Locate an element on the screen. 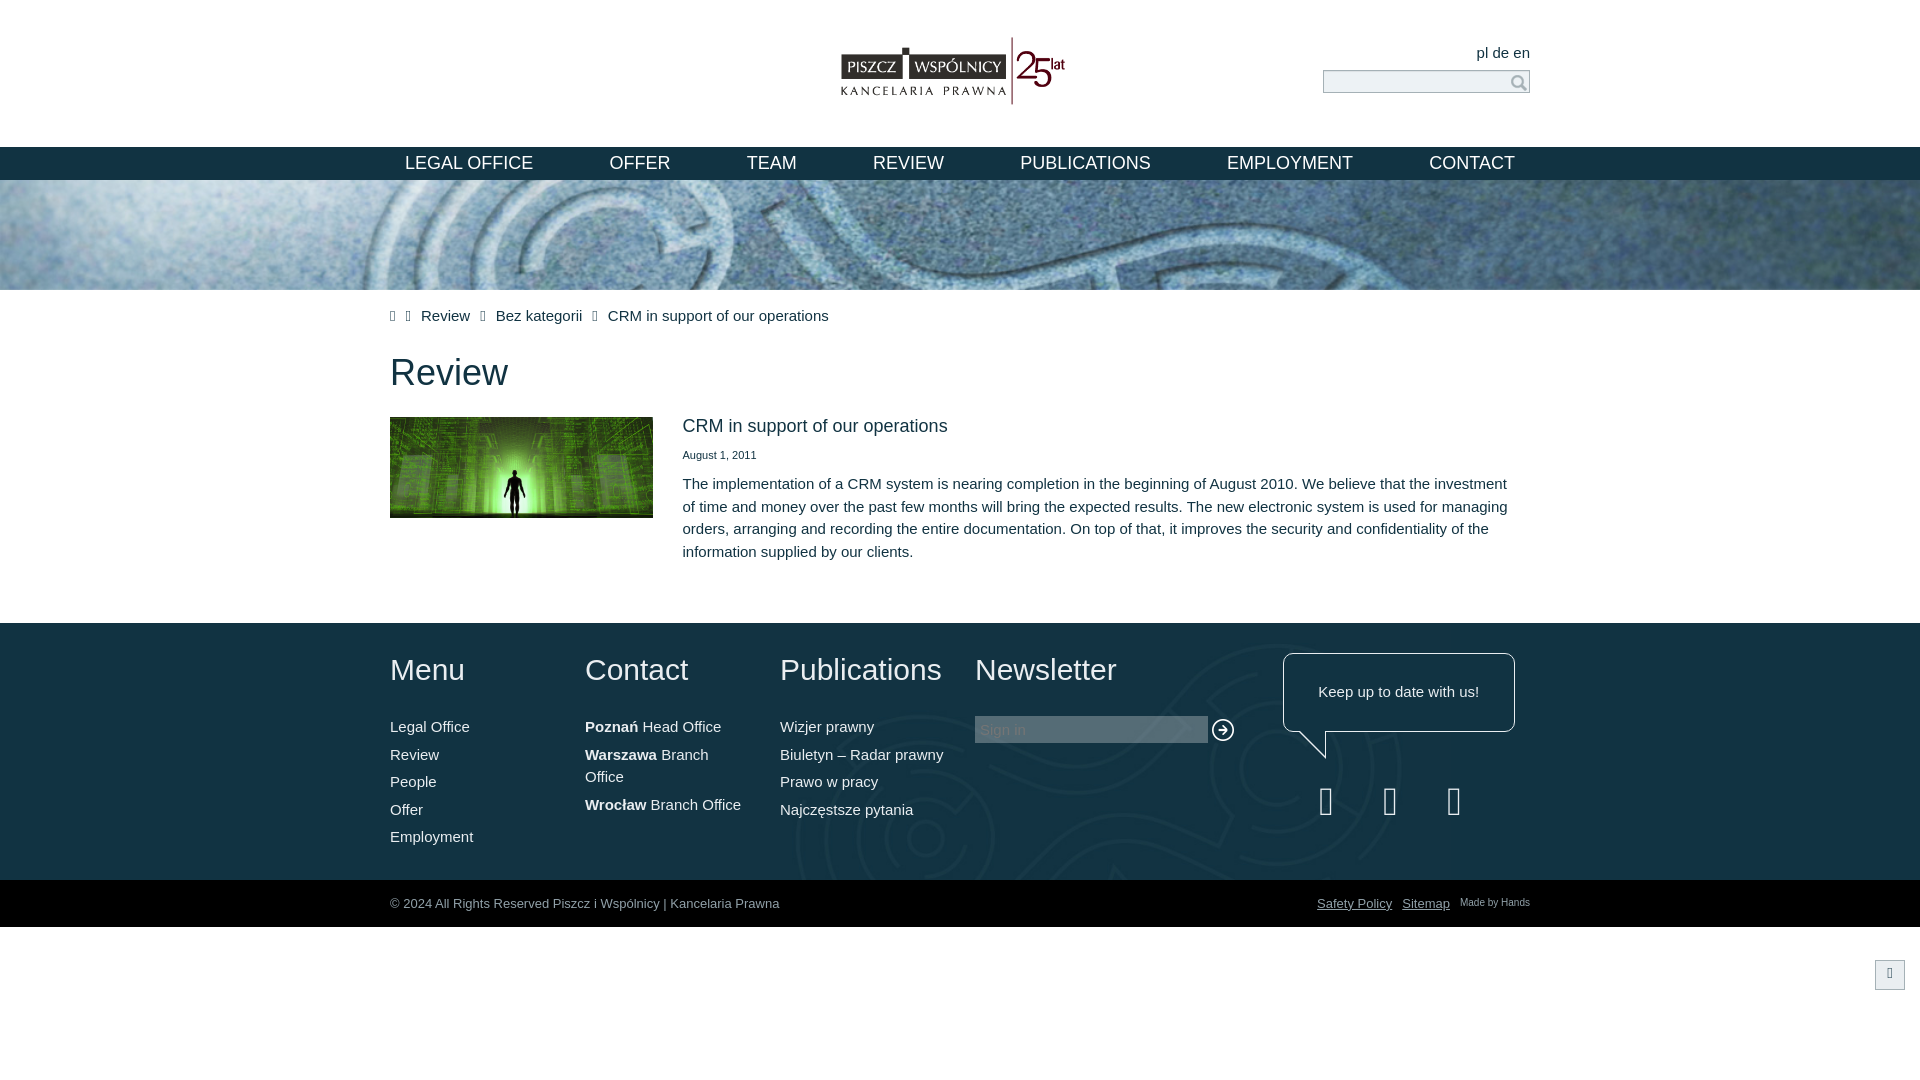 The width and height of the screenshot is (1920, 1080). OFFER is located at coordinates (640, 163).